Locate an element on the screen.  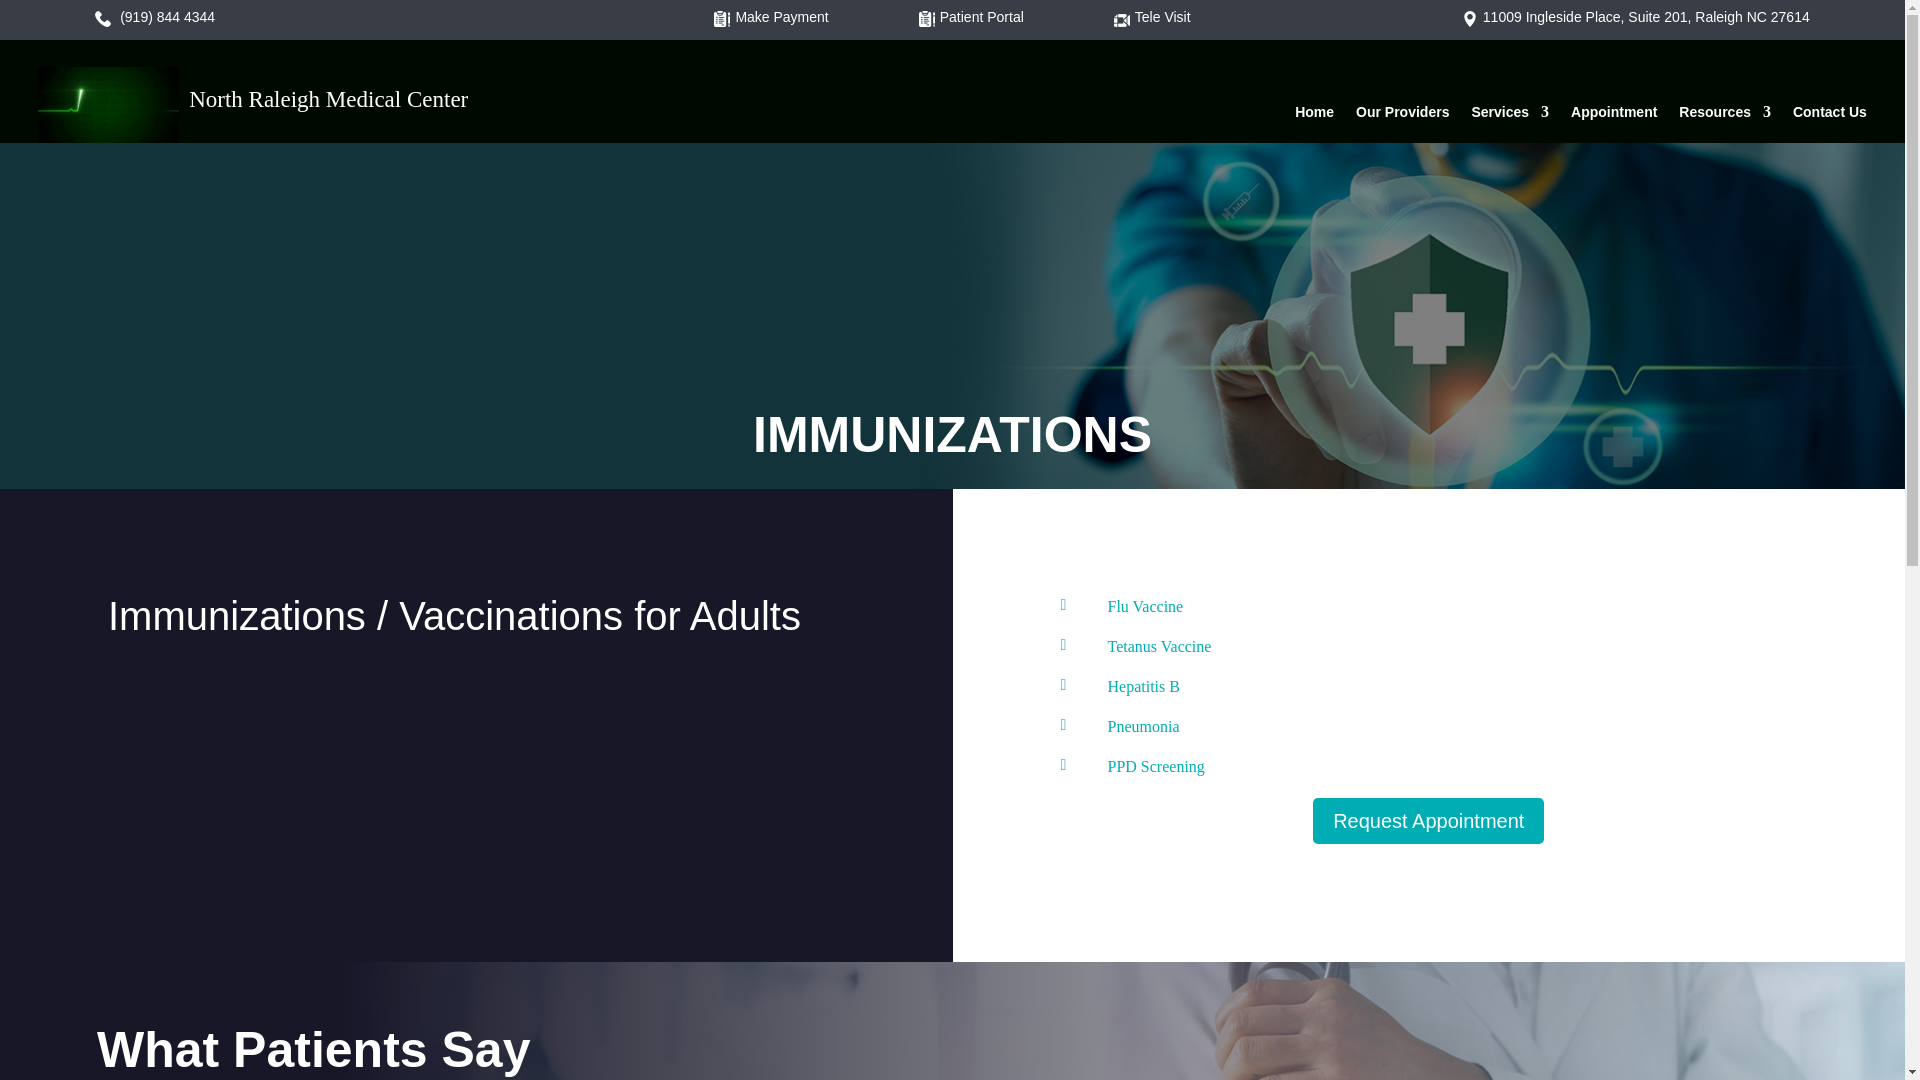
11009 Ingleside Place, Suite 201, Raleigh NC 27614 is located at coordinates (1646, 16).